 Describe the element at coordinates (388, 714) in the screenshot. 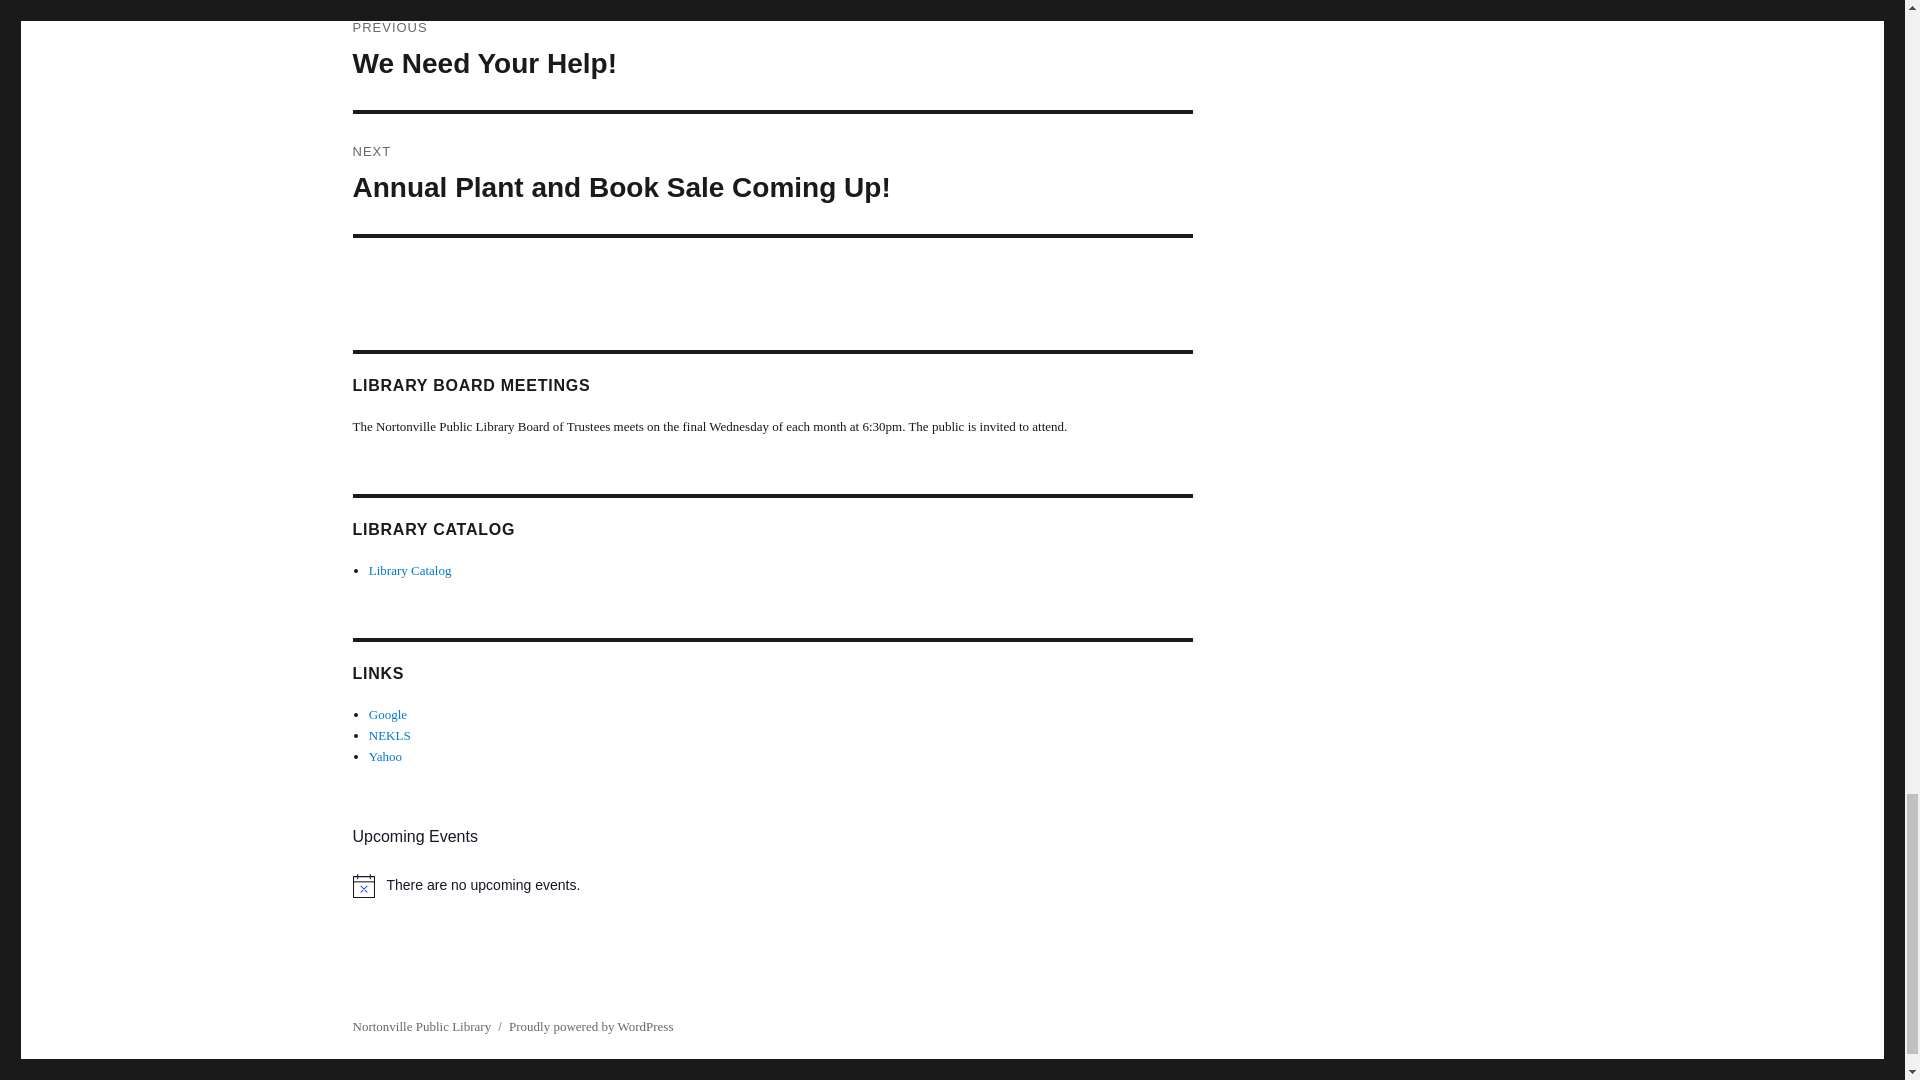

I see `Google` at that location.